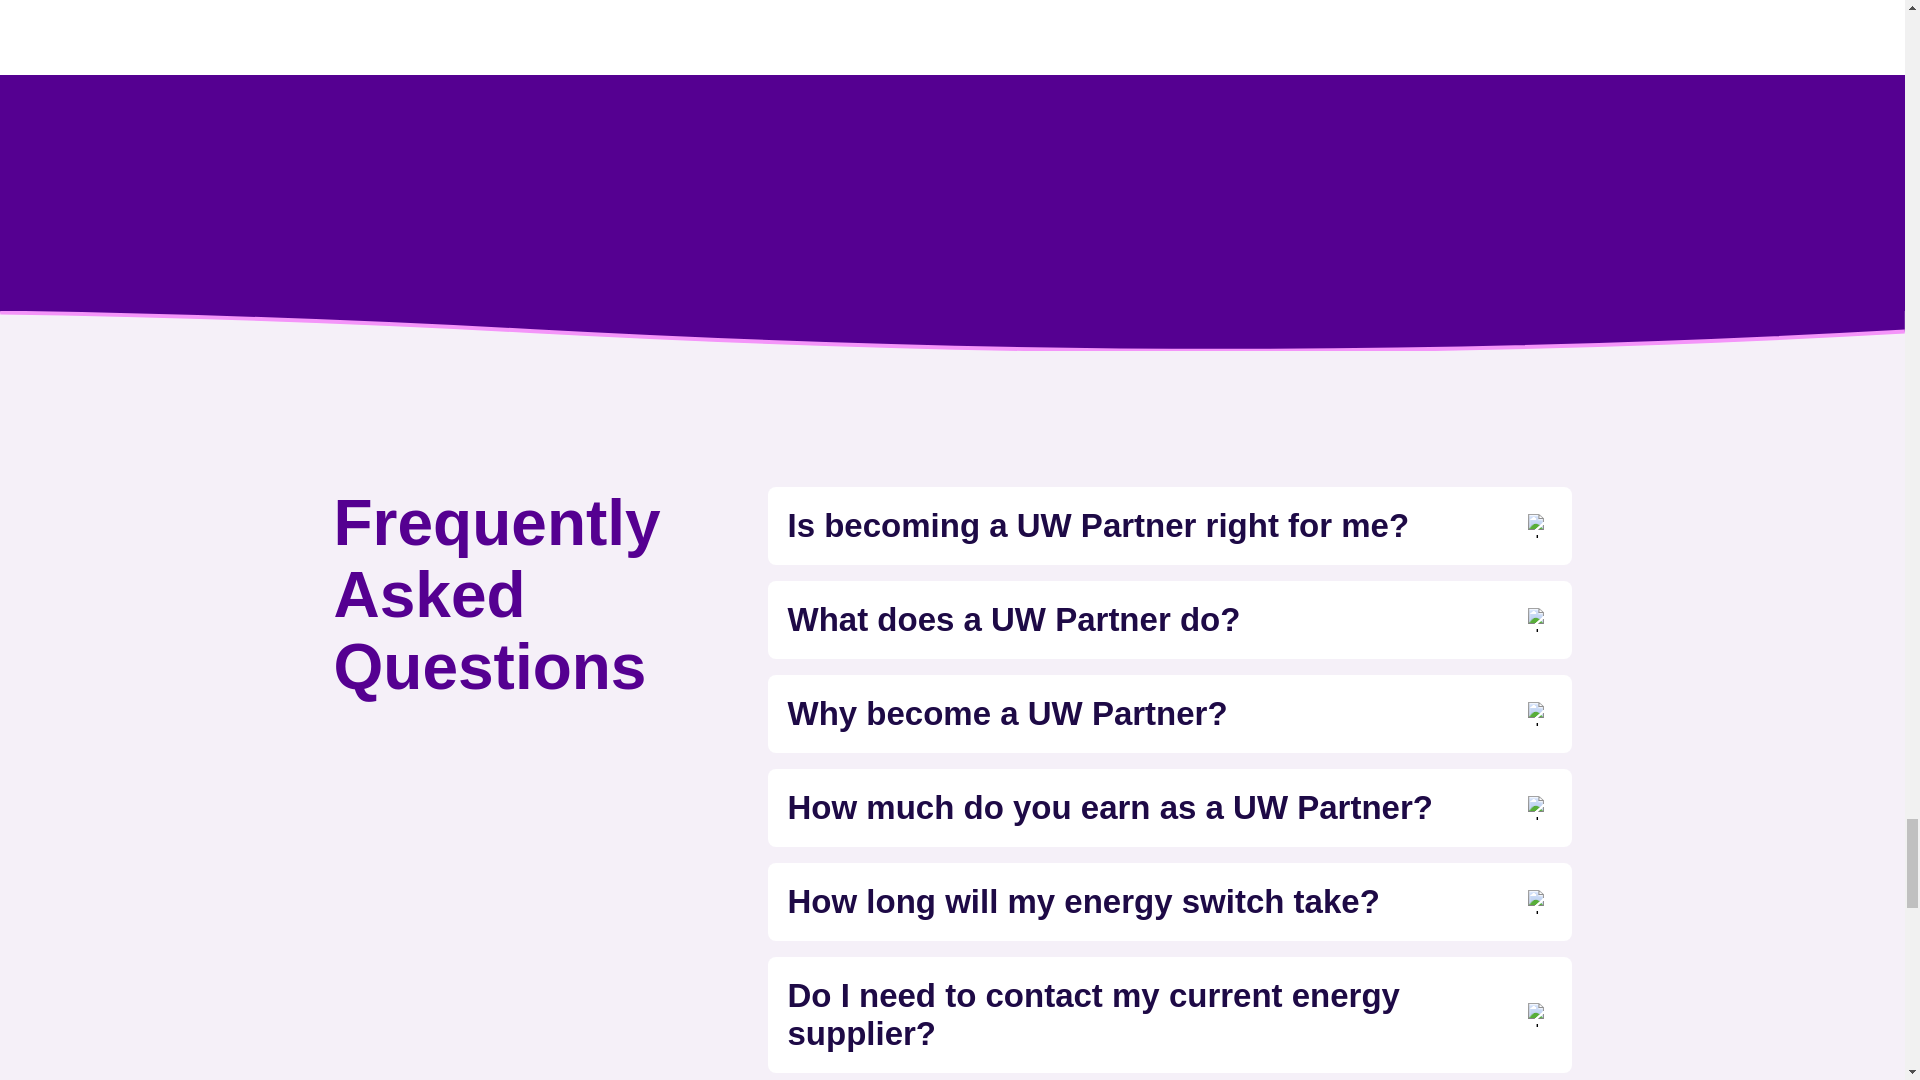 This screenshot has width=1920, height=1080. Describe the element at coordinates (1169, 526) in the screenshot. I see `Is becoming a UW Partner right for me?` at that location.